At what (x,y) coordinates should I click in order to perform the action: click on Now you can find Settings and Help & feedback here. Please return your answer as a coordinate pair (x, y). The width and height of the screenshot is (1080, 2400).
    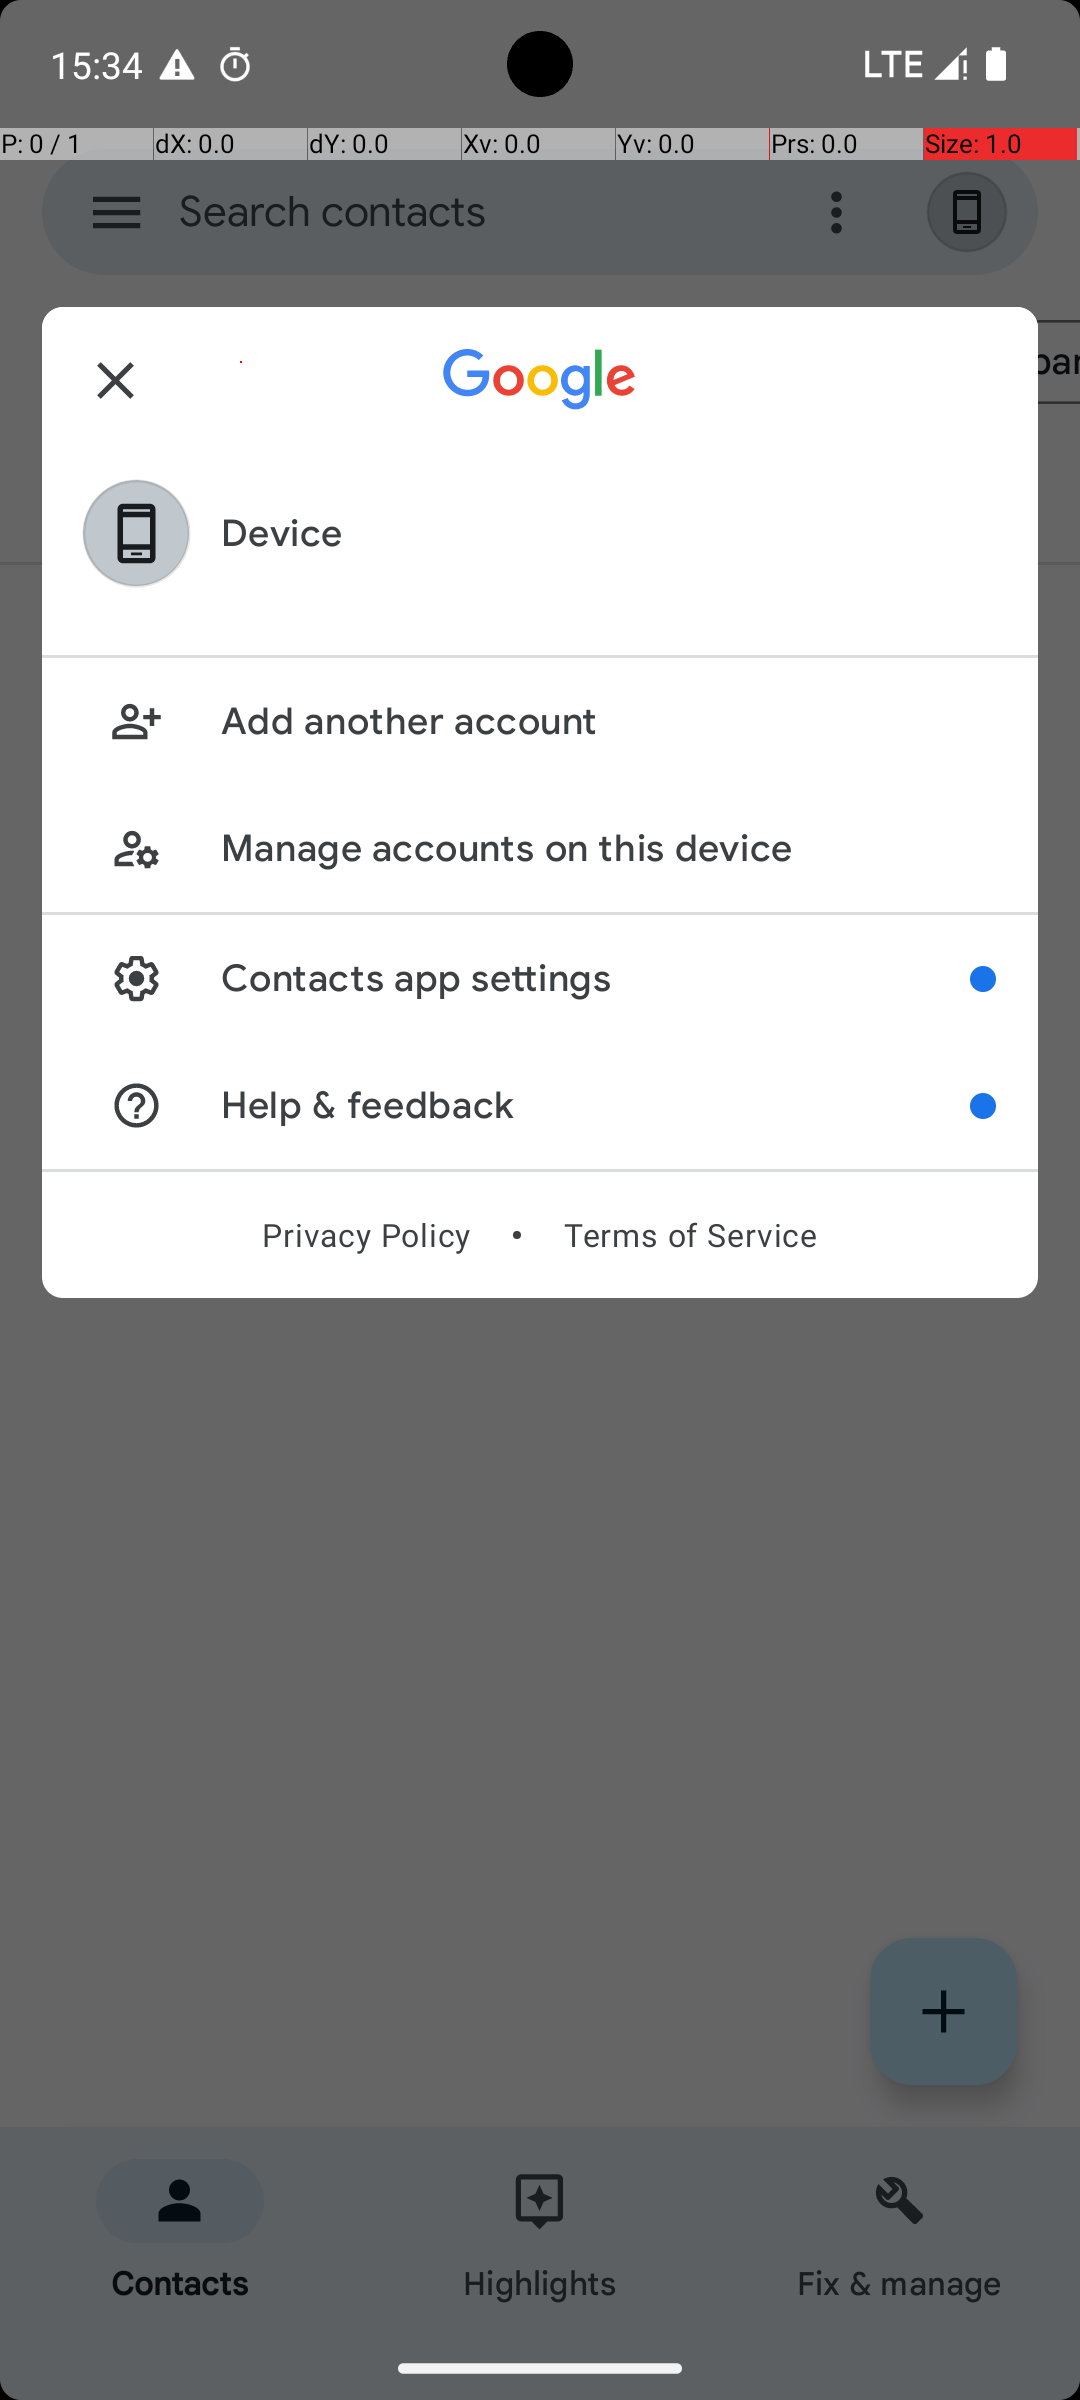
    Looking at the image, I should click on (983, 979).